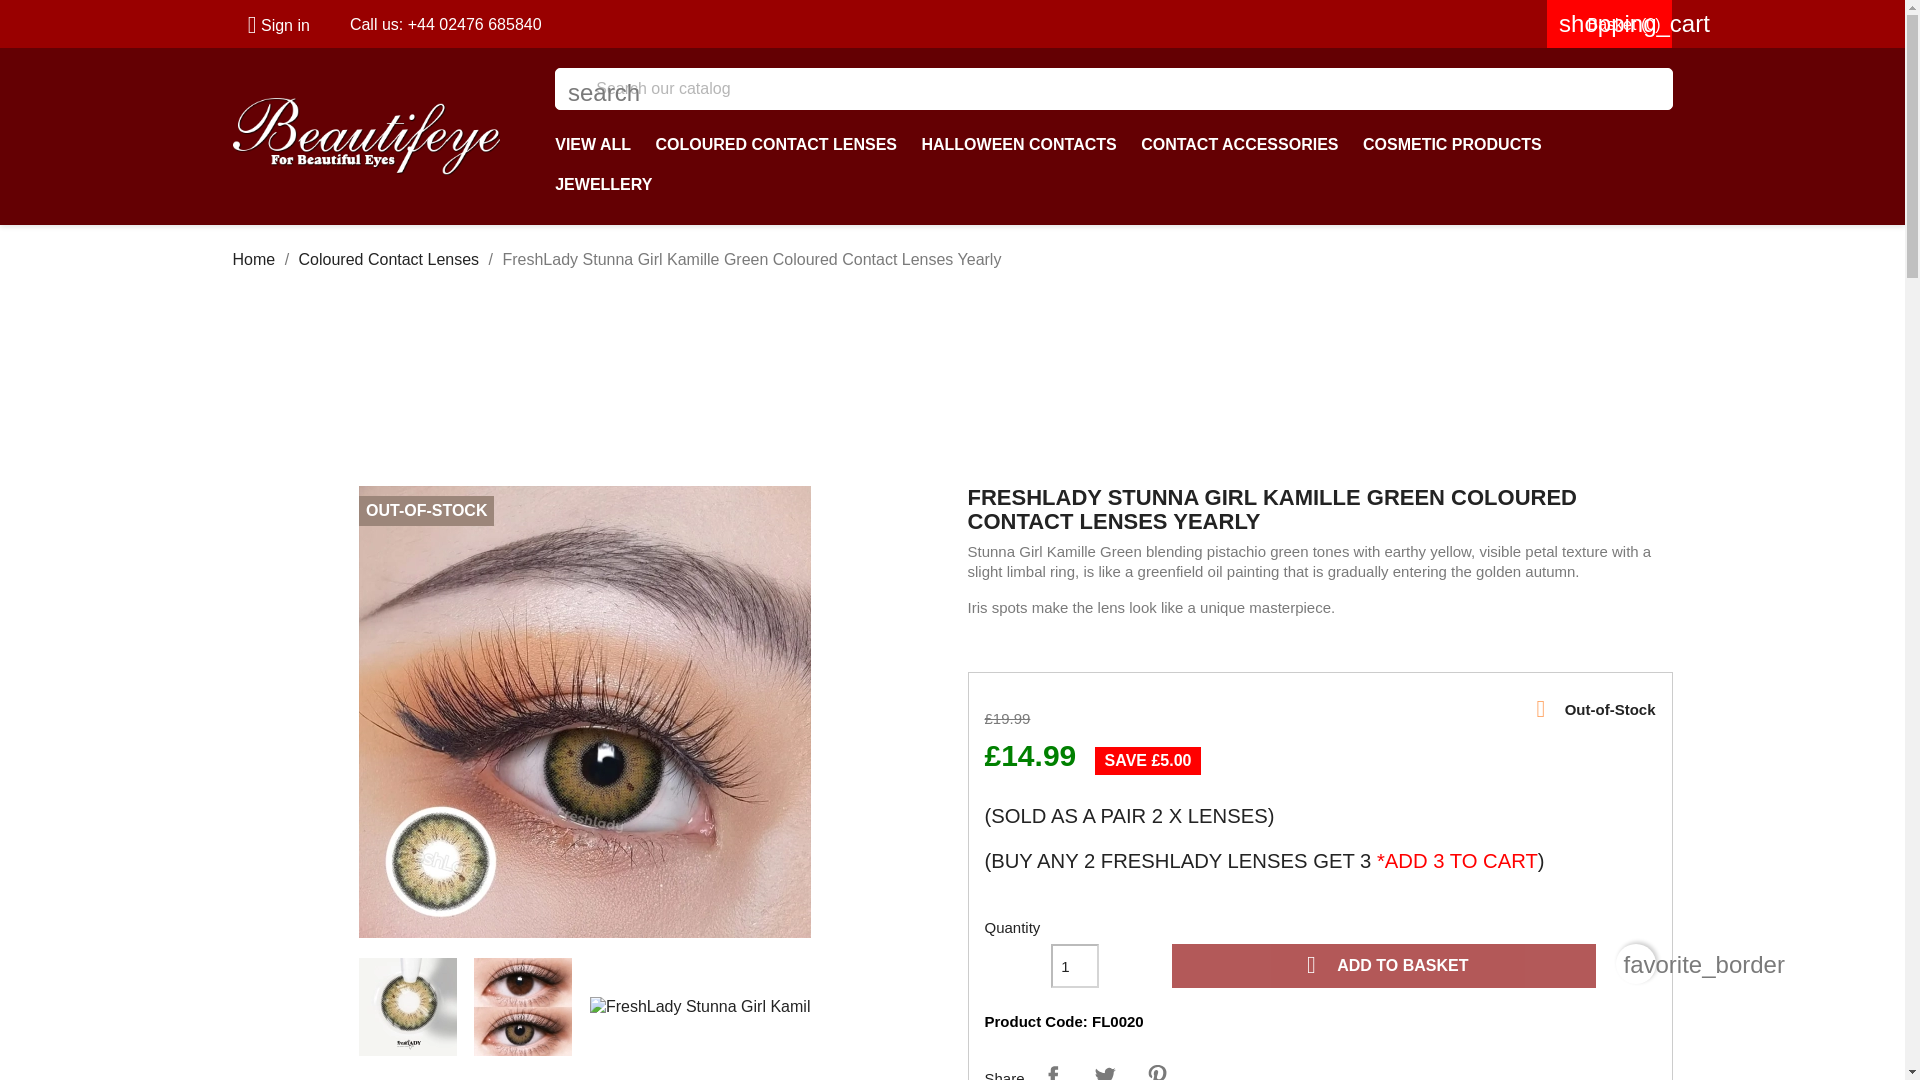 This screenshot has width=1920, height=1080. Describe the element at coordinates (1052, 1068) in the screenshot. I see `Share` at that location.